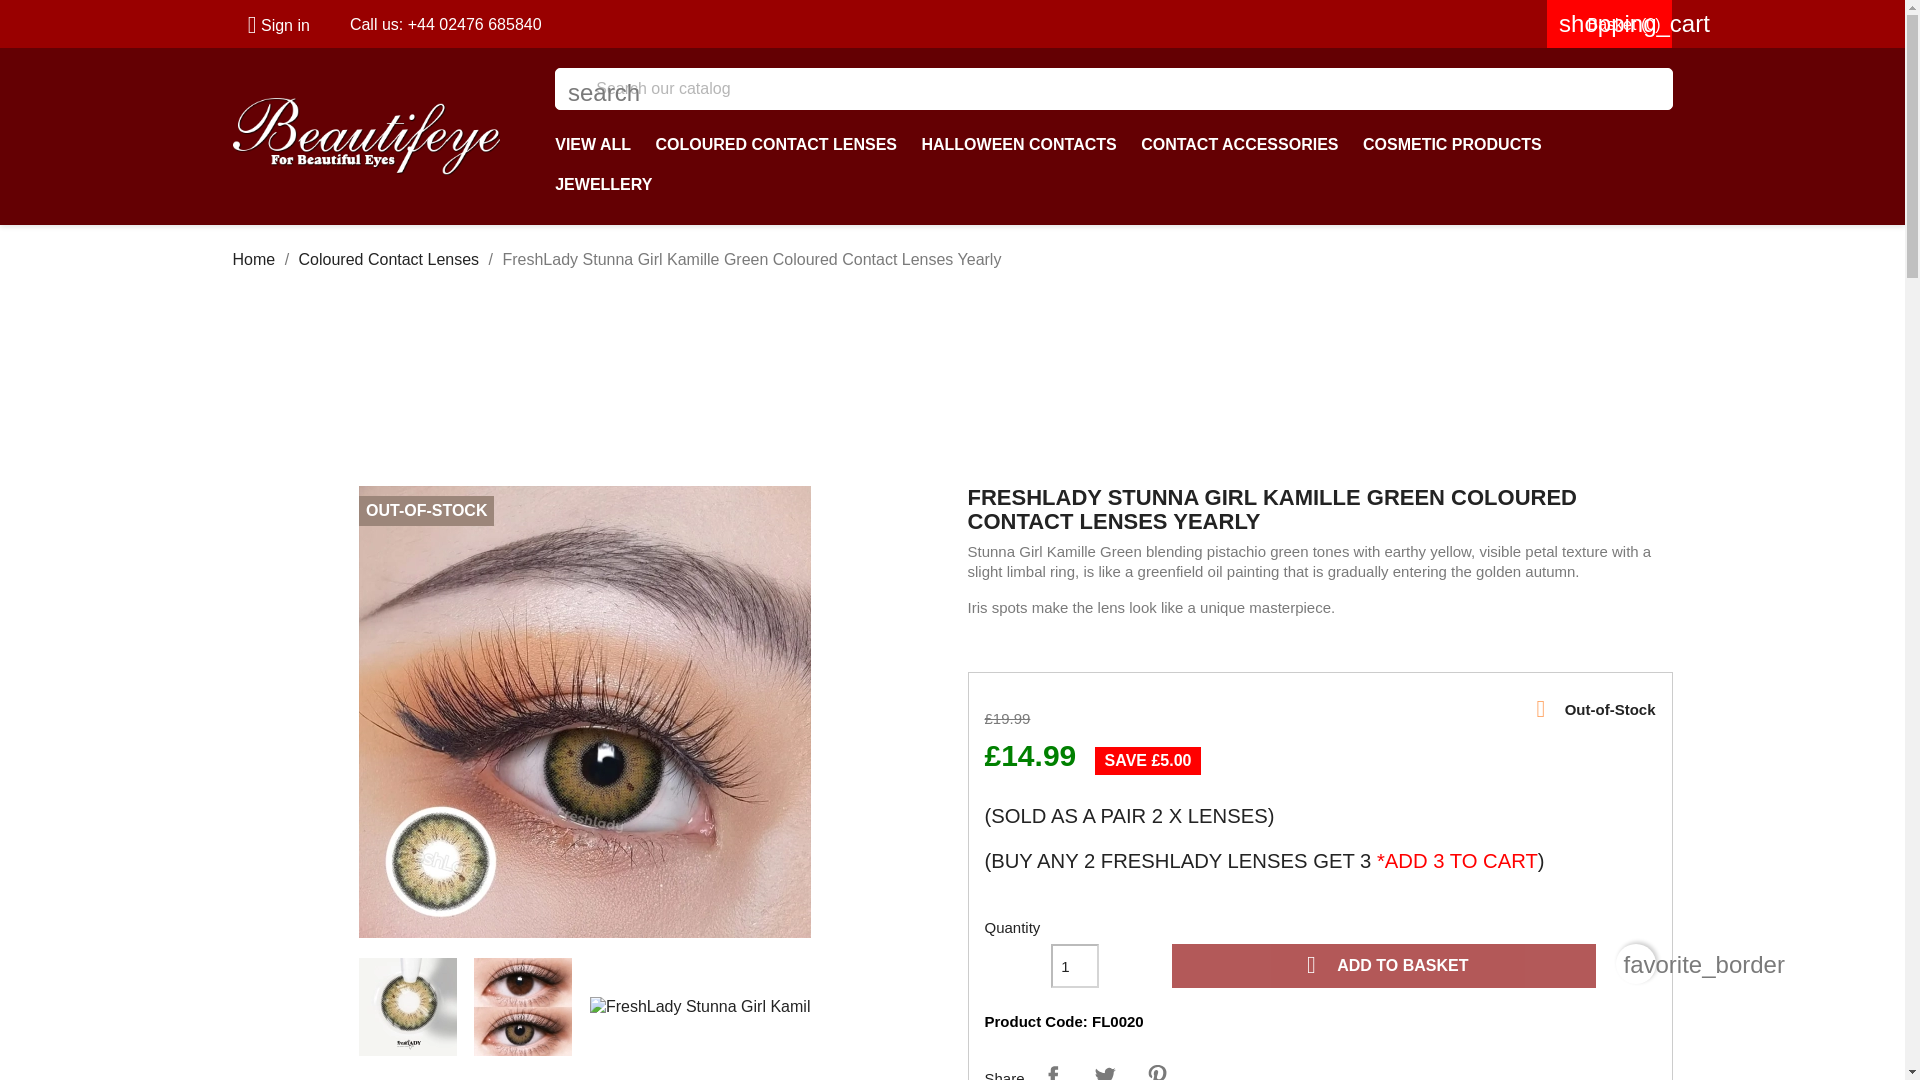 This screenshot has width=1920, height=1080. Describe the element at coordinates (1052, 1068) in the screenshot. I see `Share` at that location.